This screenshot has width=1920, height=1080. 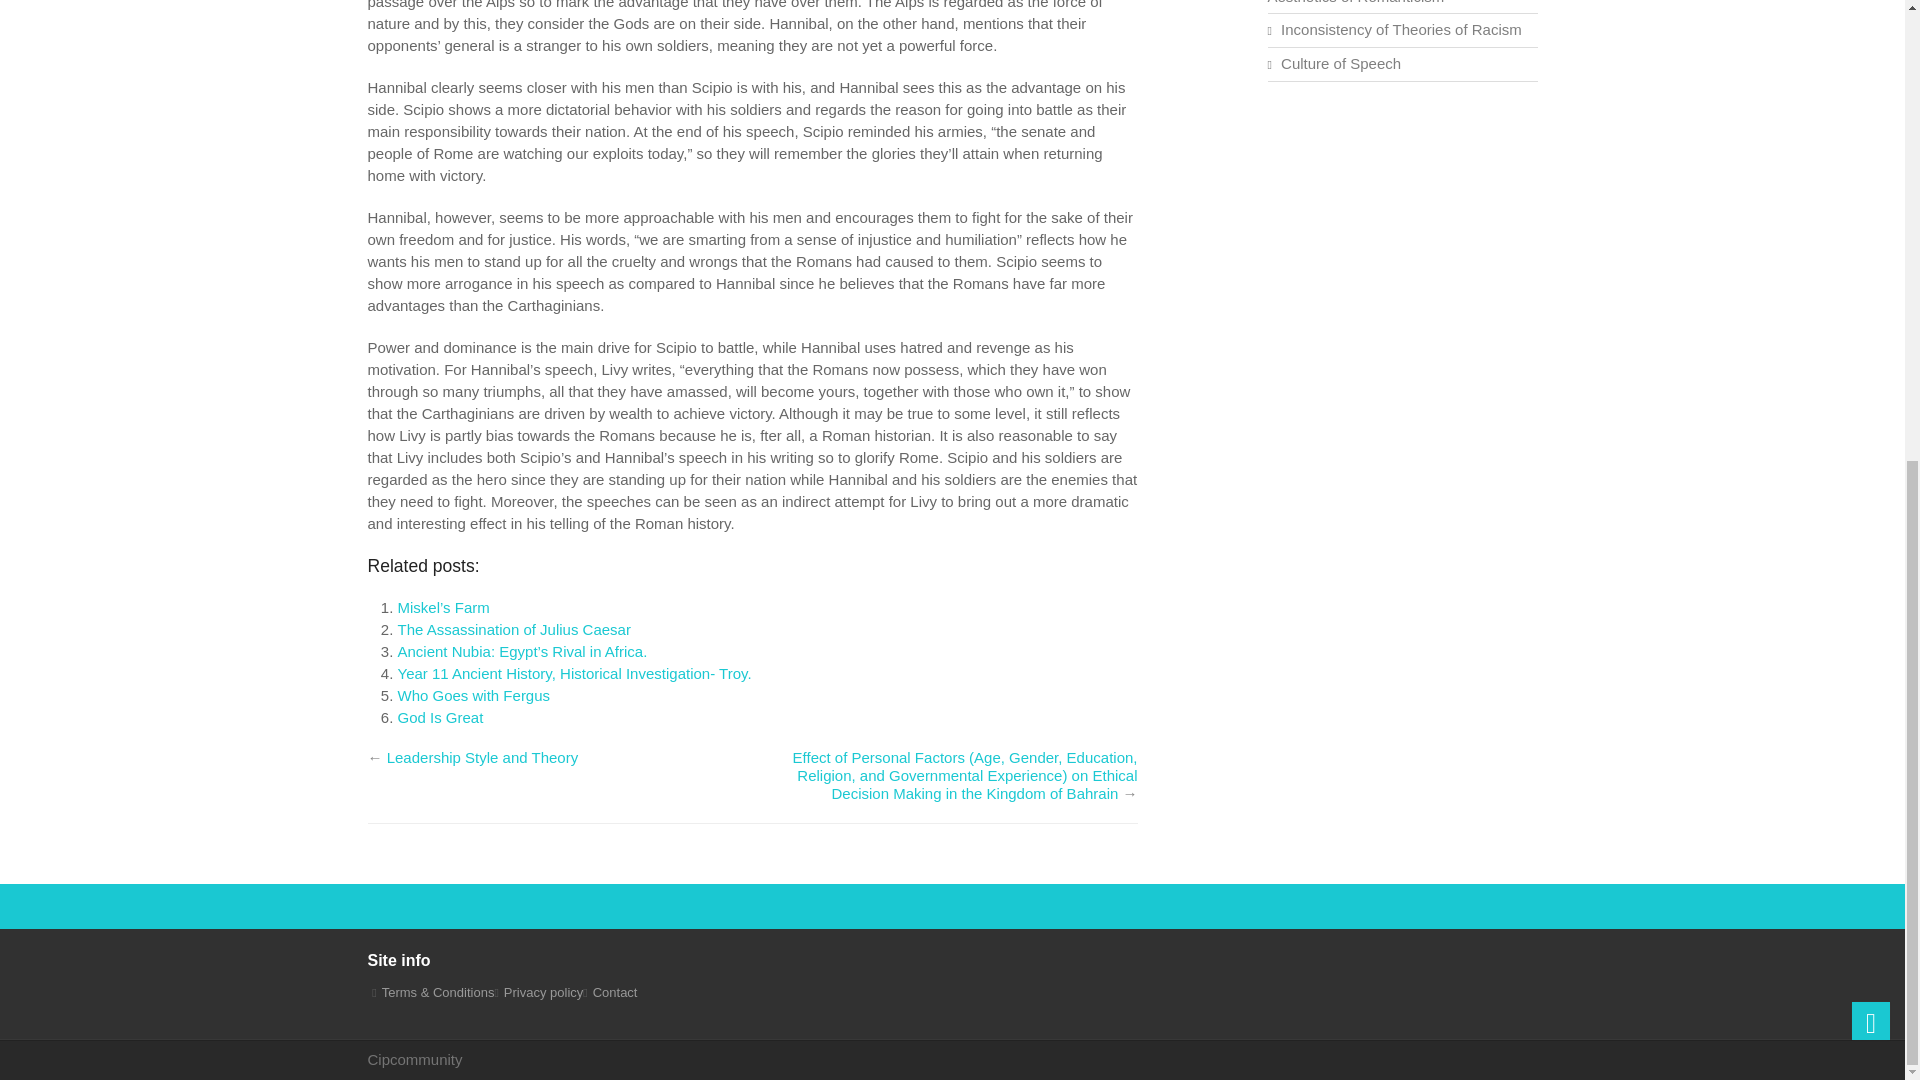 I want to click on Back To Top, so click(x=1870, y=224).